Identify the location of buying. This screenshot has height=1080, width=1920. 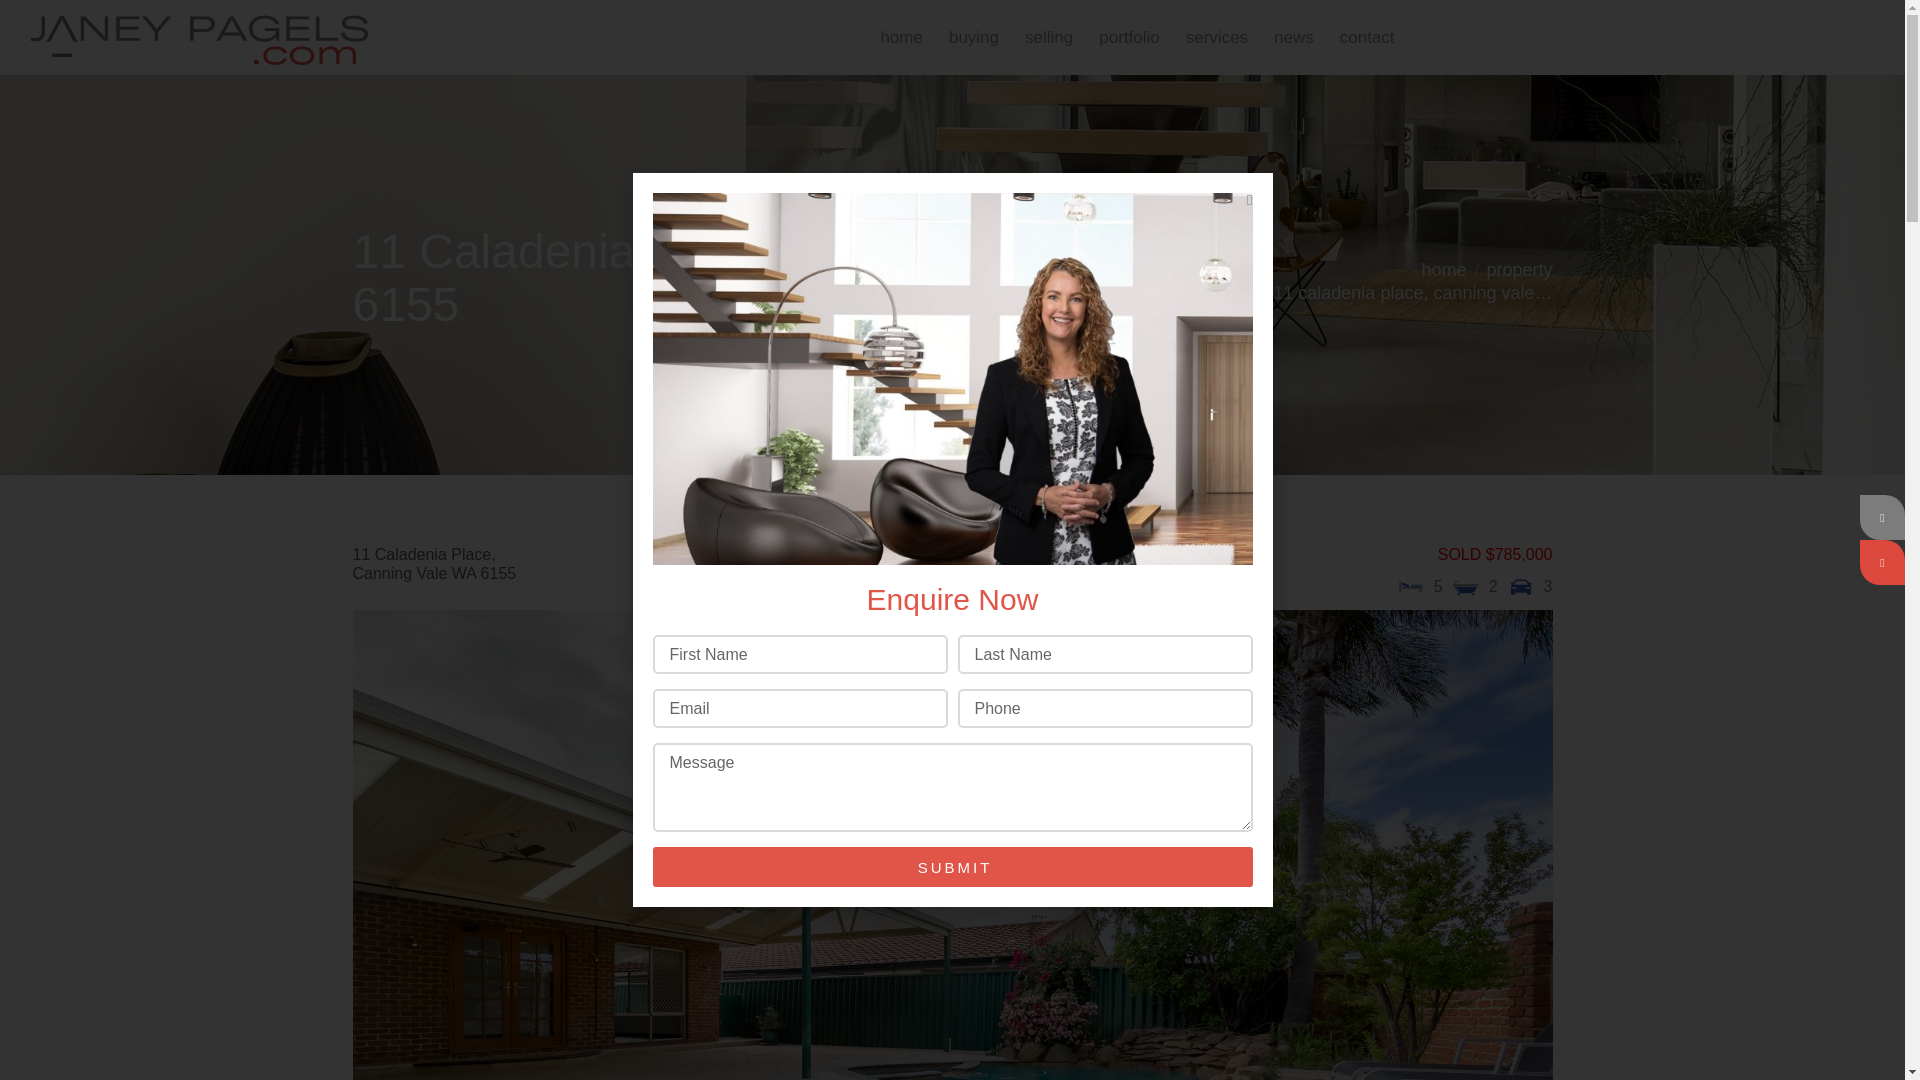
(976, 38).